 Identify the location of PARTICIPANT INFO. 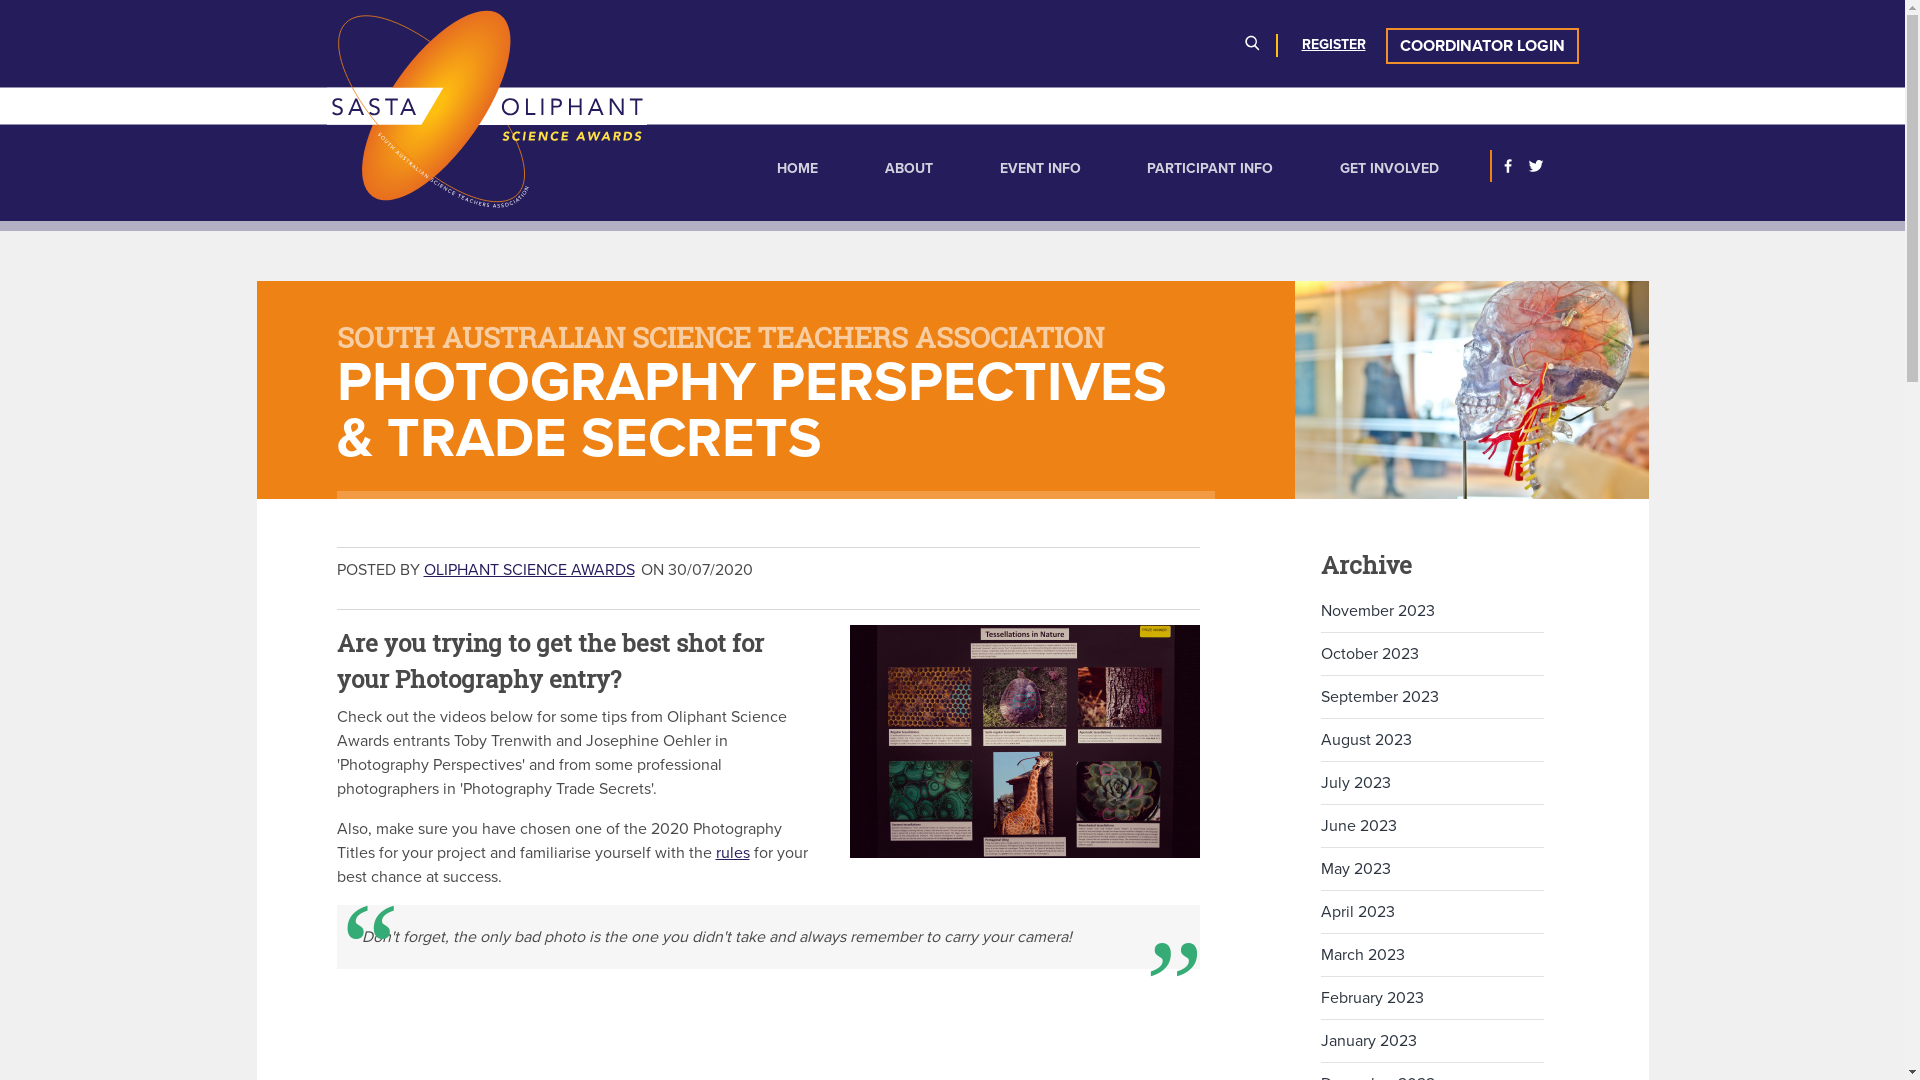
(1210, 168).